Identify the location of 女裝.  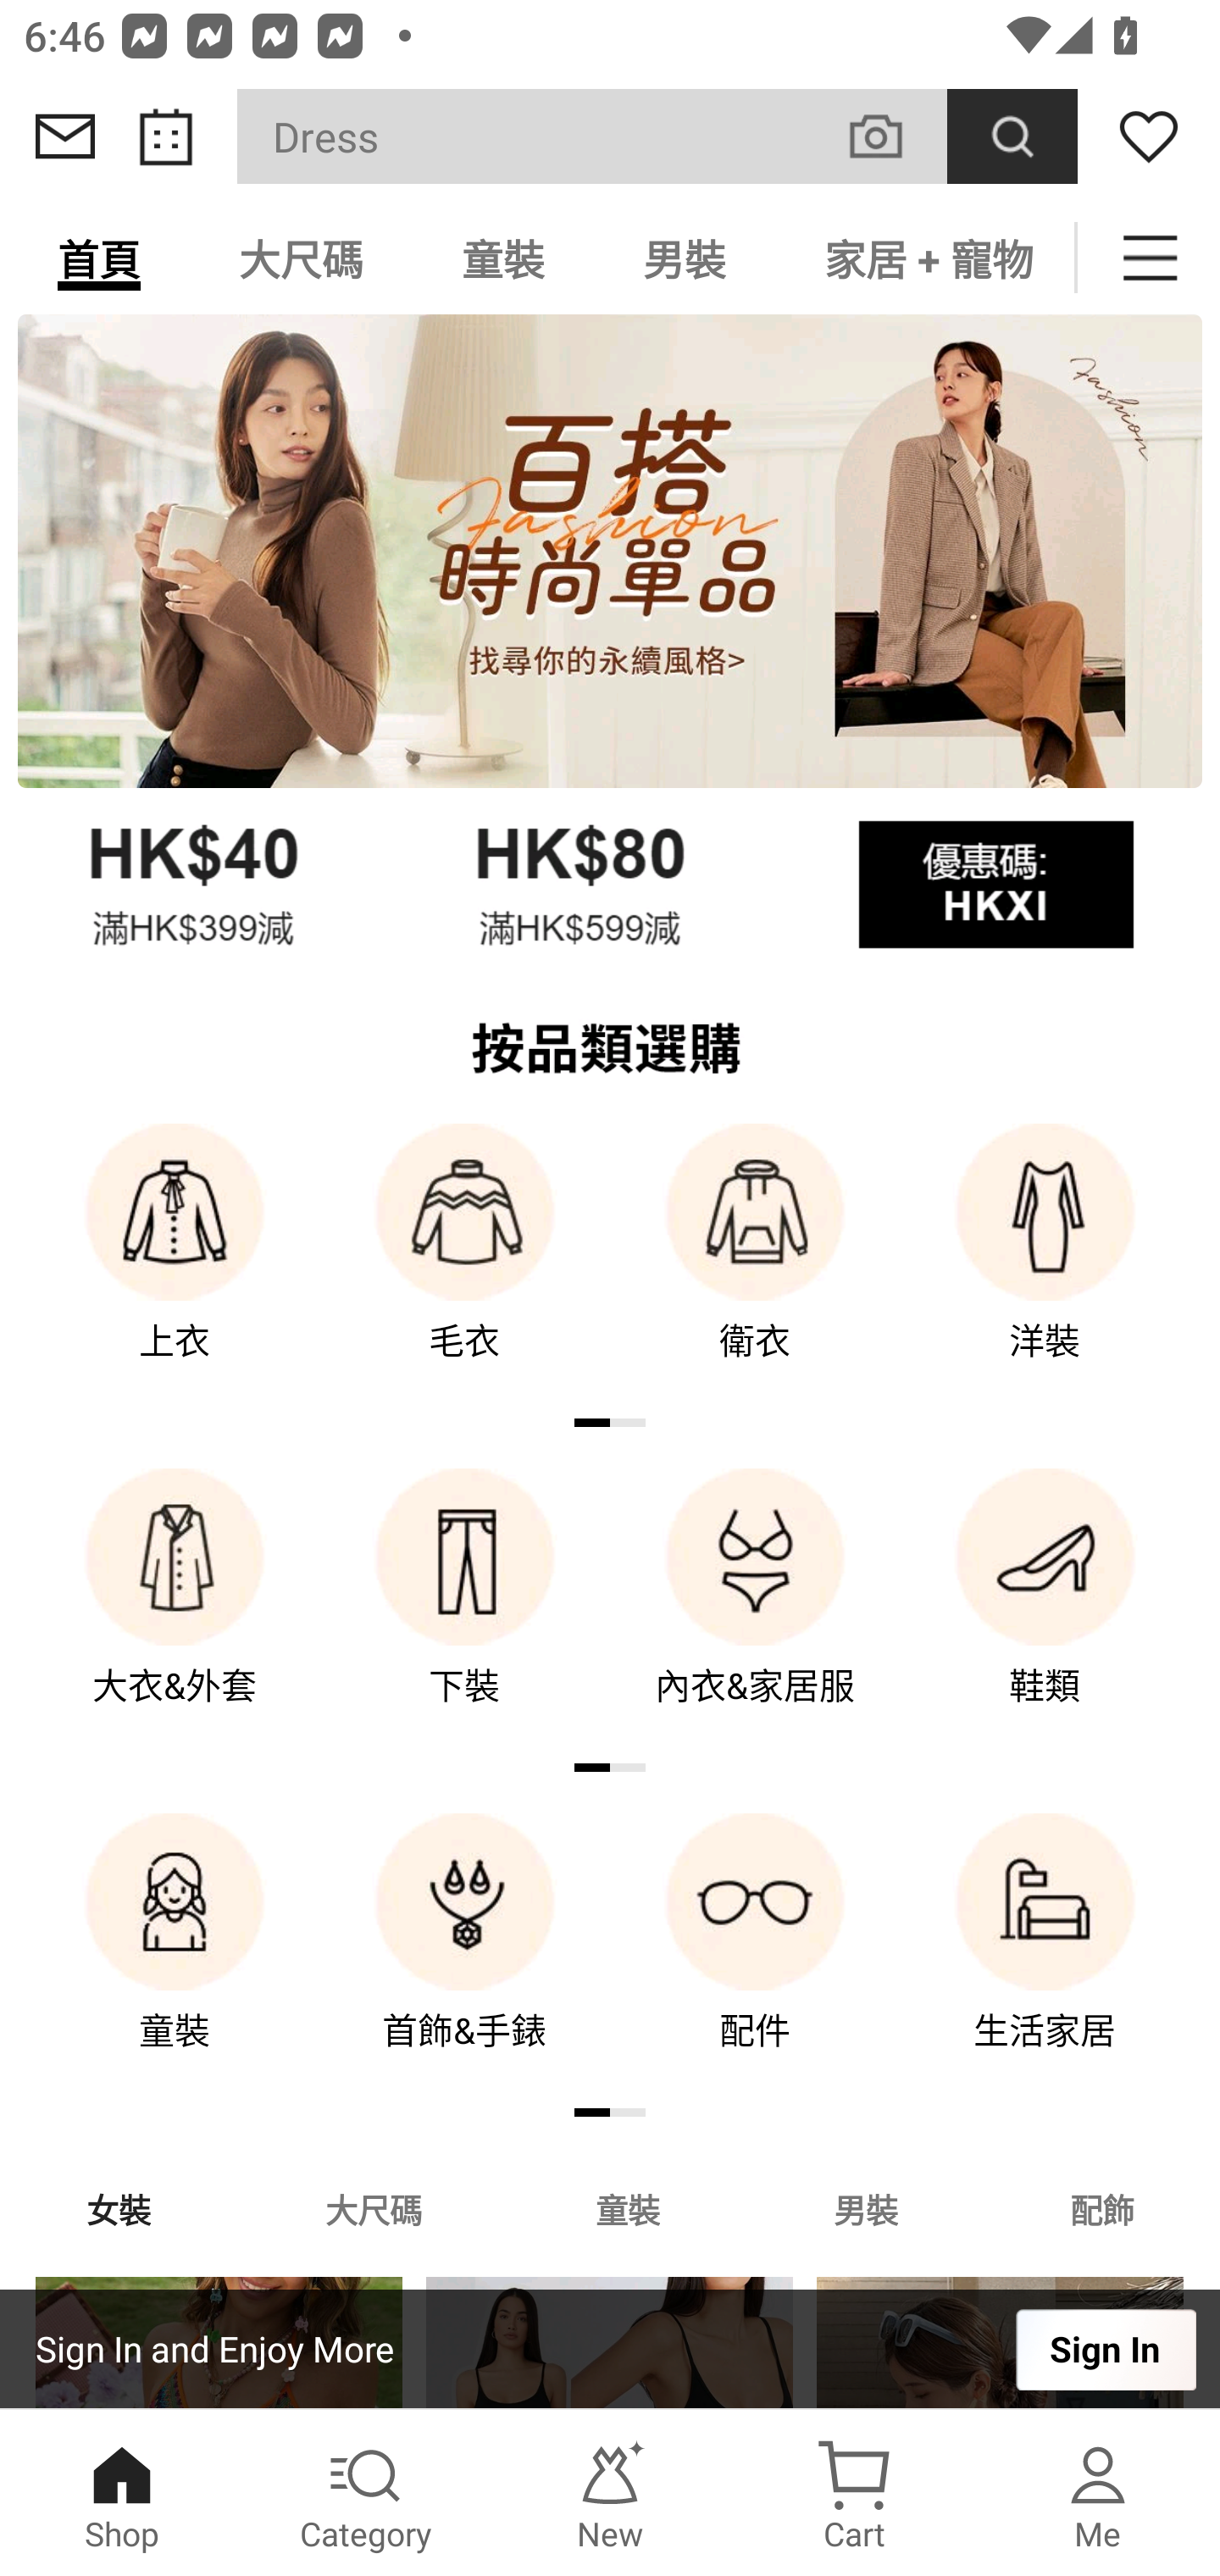
(119, 2208).